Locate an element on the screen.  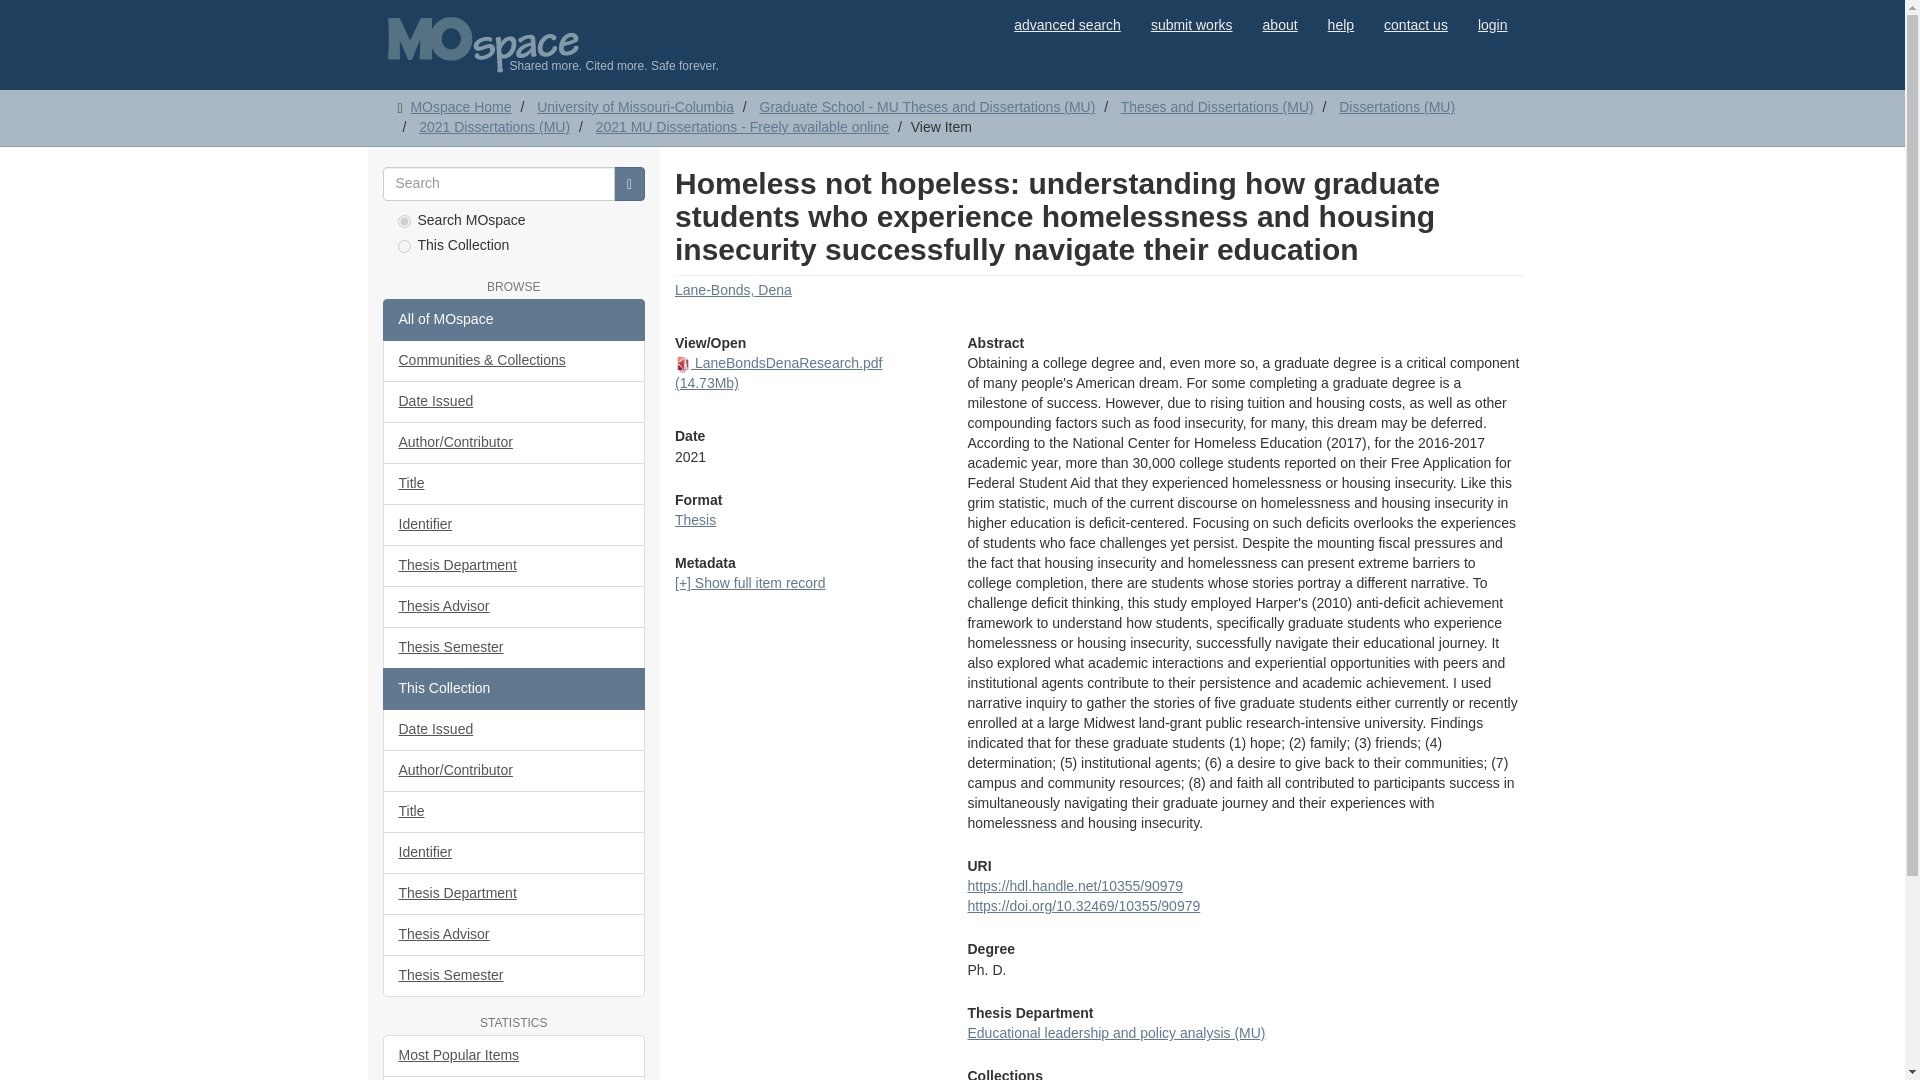
submit works is located at coordinates (1192, 24).